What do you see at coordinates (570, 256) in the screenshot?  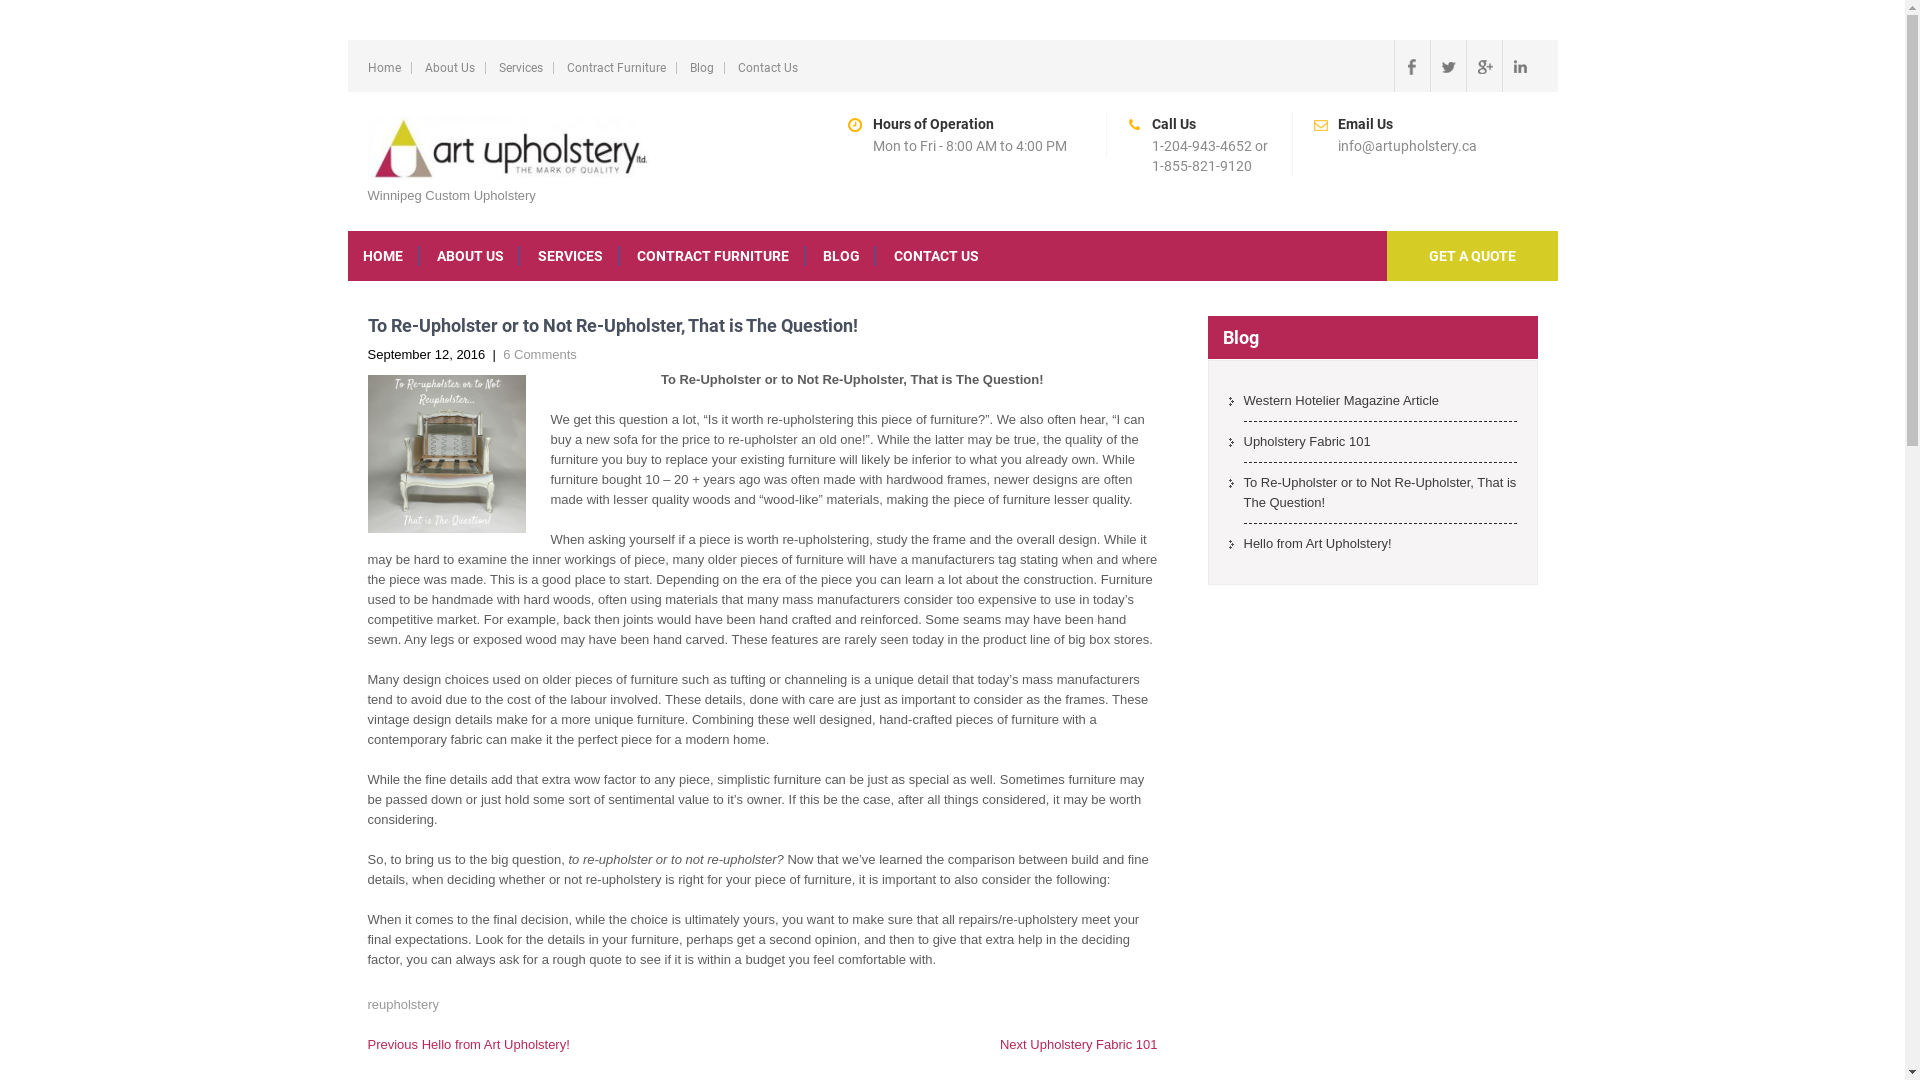 I see `SERVICES` at bounding box center [570, 256].